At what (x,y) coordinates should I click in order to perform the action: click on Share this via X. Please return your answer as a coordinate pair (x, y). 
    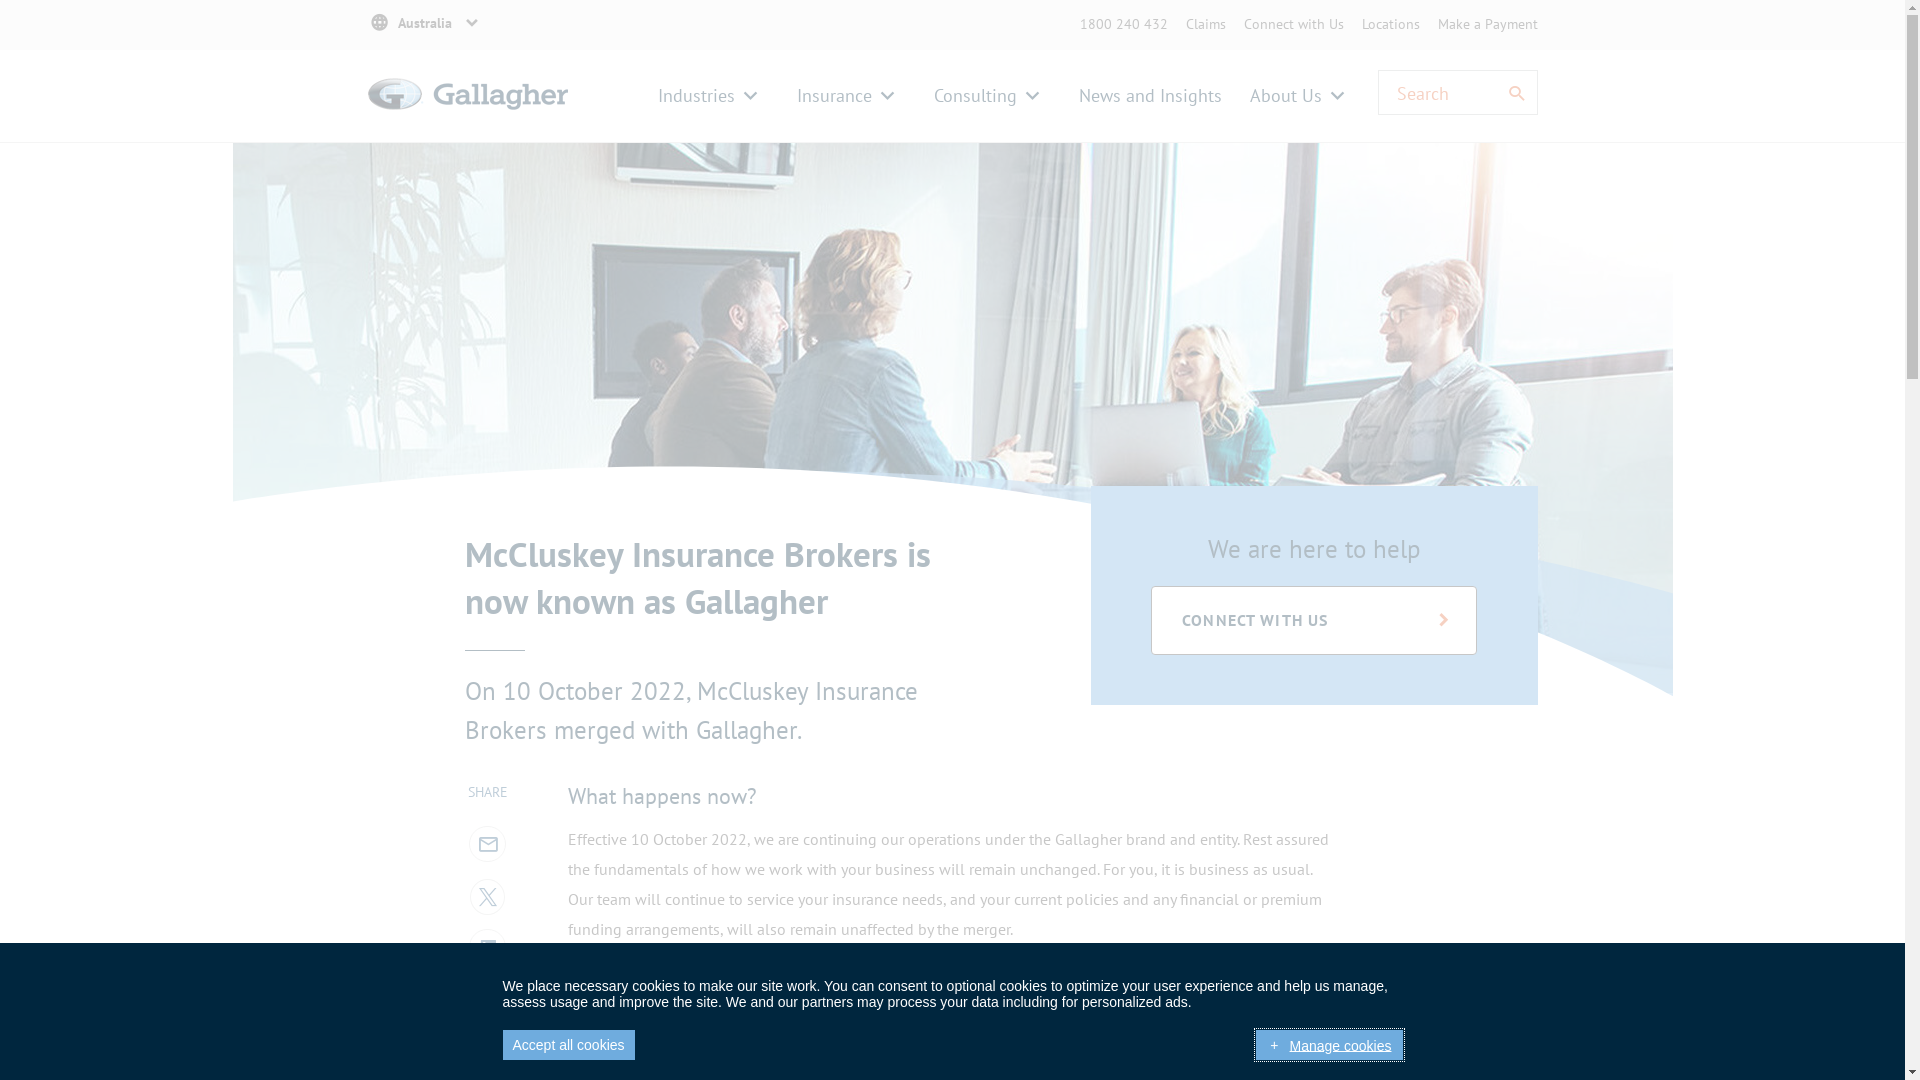
    Looking at the image, I should click on (487, 894).